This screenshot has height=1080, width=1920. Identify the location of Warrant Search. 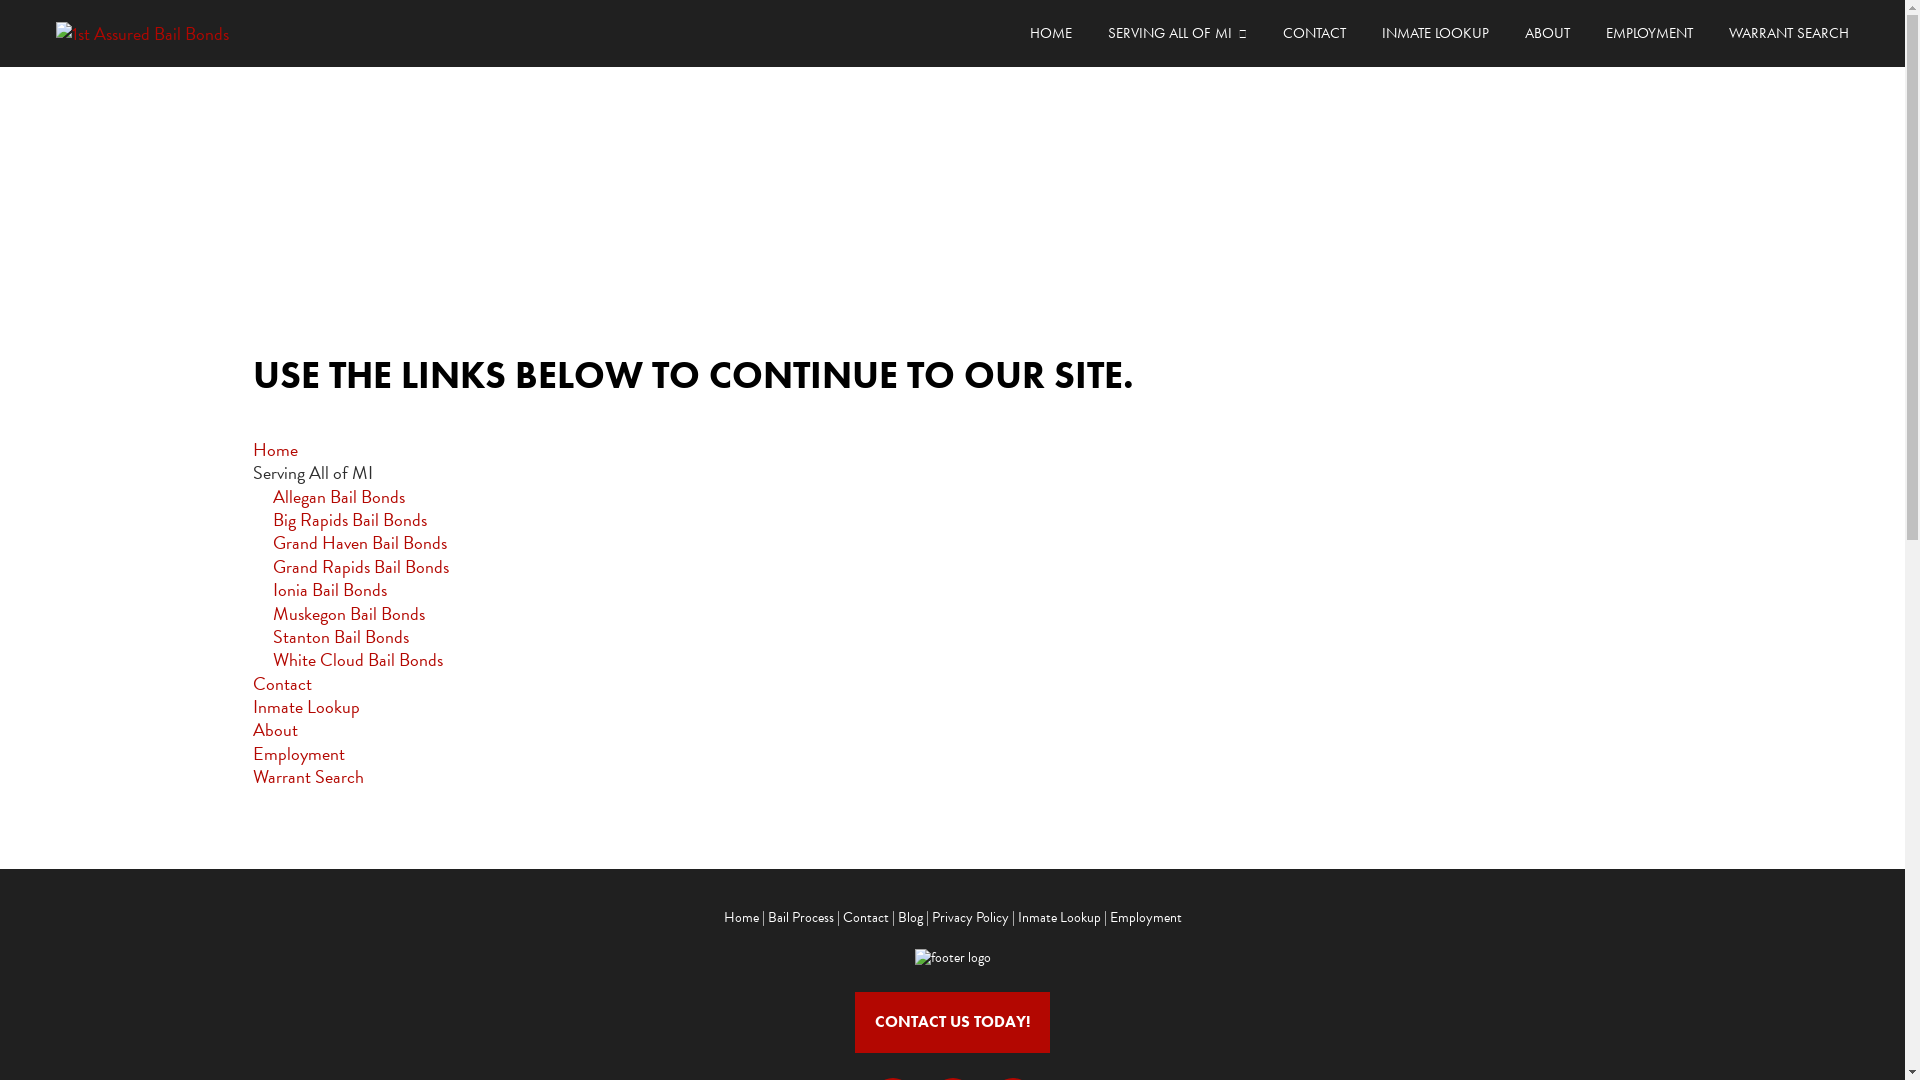
(308, 776).